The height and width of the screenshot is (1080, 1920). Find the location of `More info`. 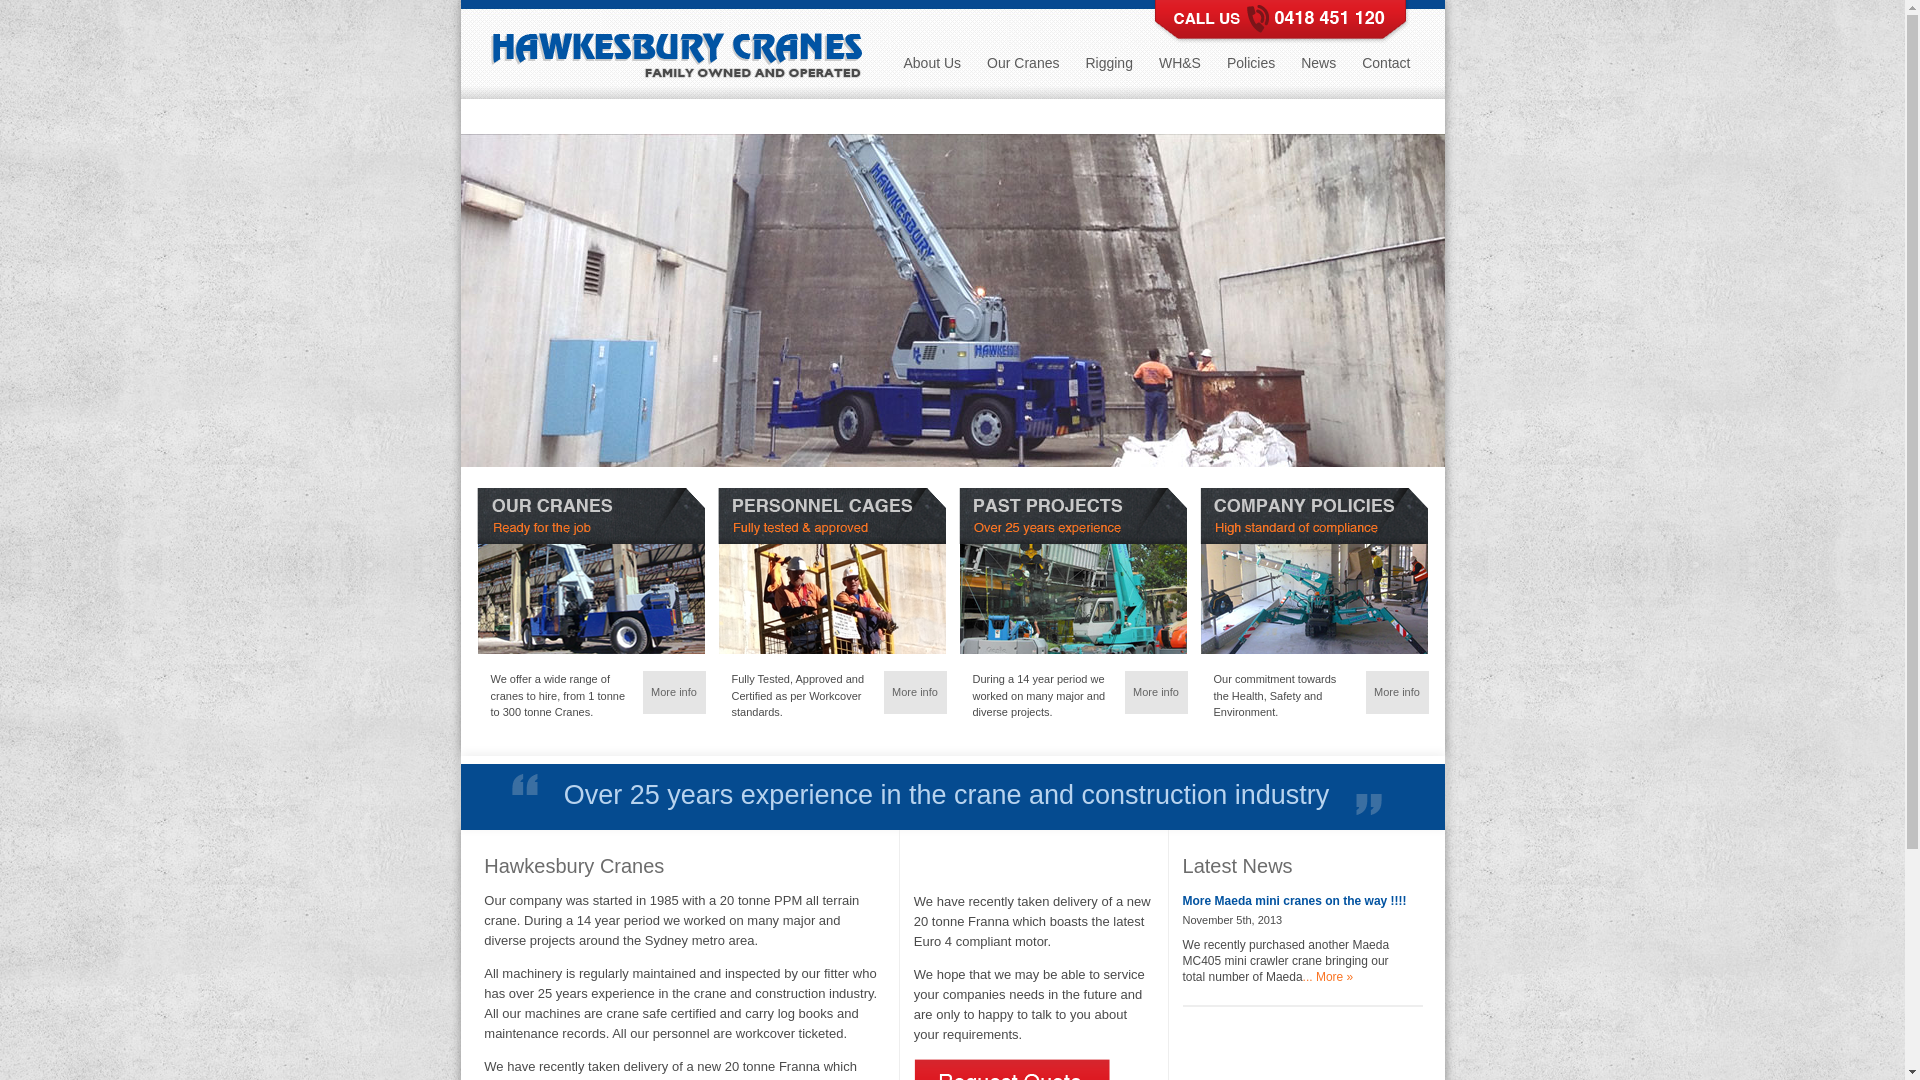

More info is located at coordinates (1397, 692).